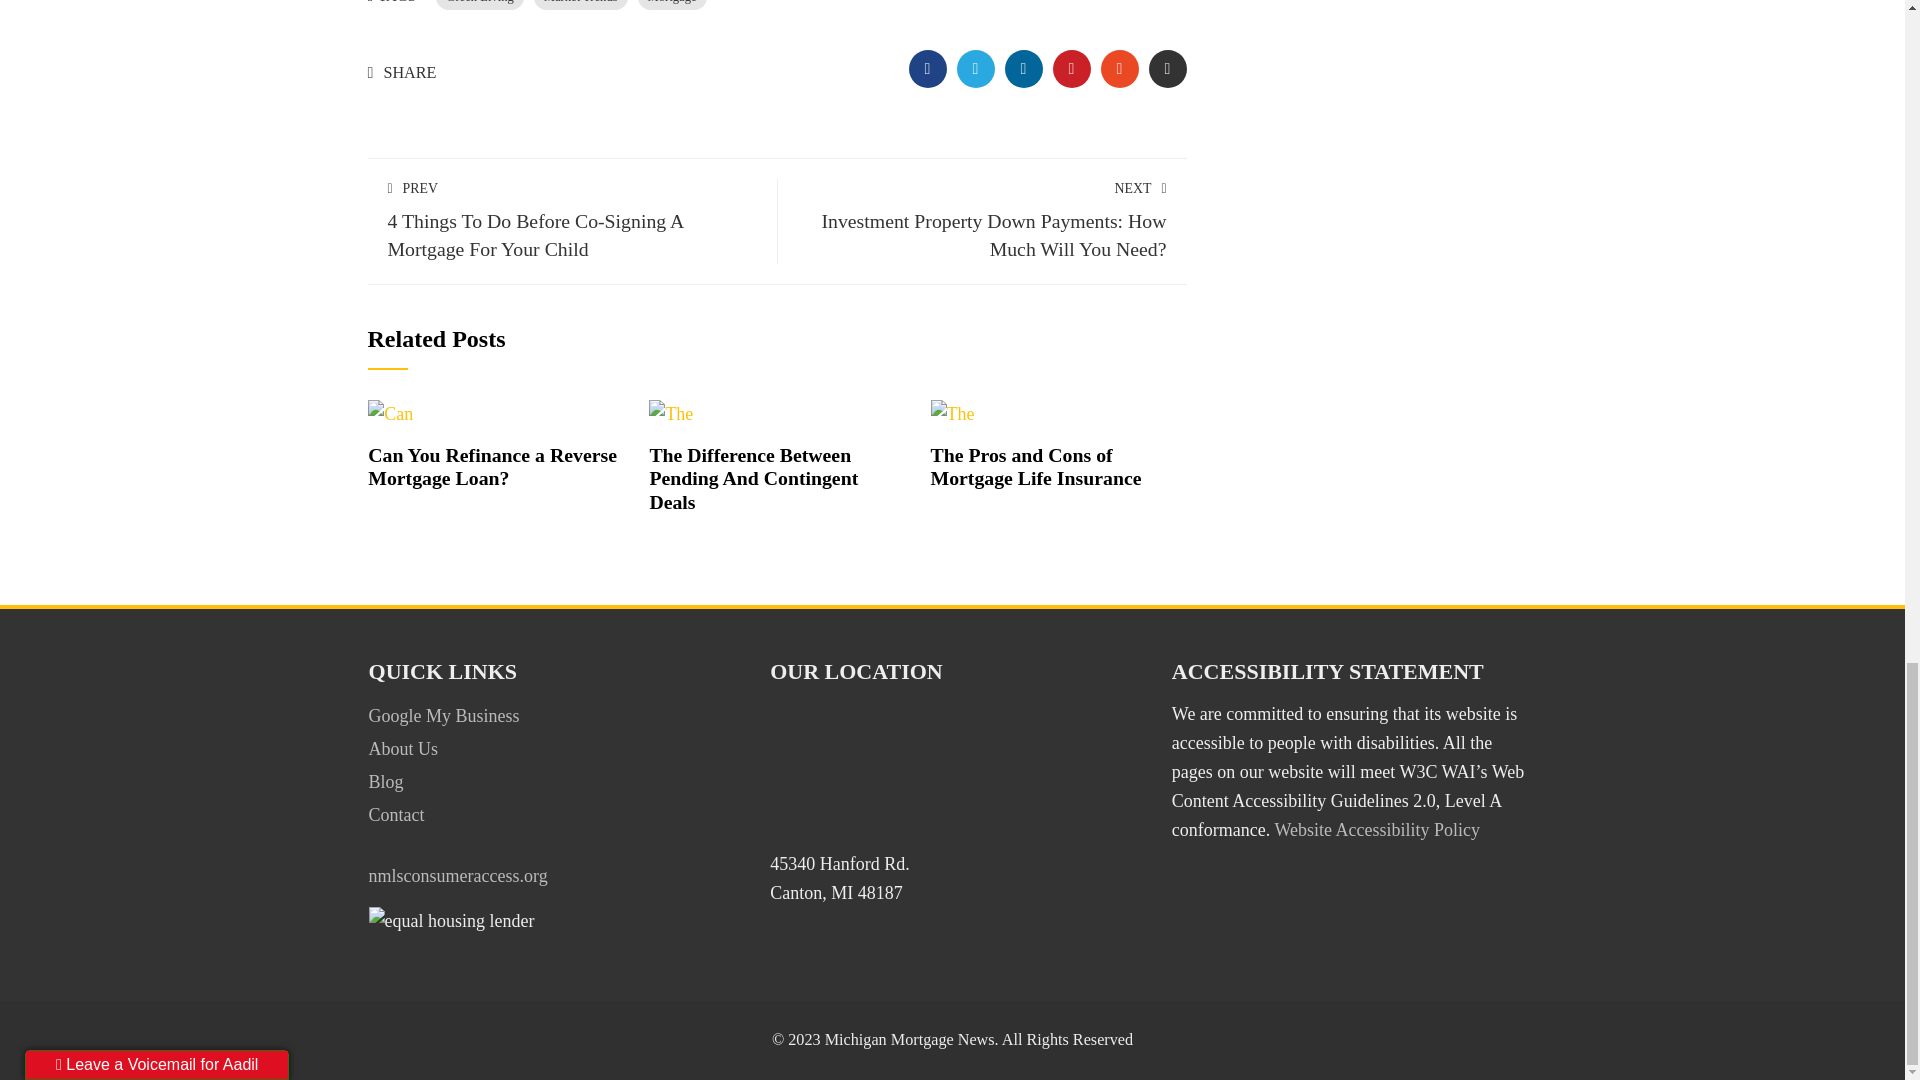 This screenshot has height=1080, width=1920. I want to click on The Pros and Cons of Mortgage Life Insurance, so click(953, 412).